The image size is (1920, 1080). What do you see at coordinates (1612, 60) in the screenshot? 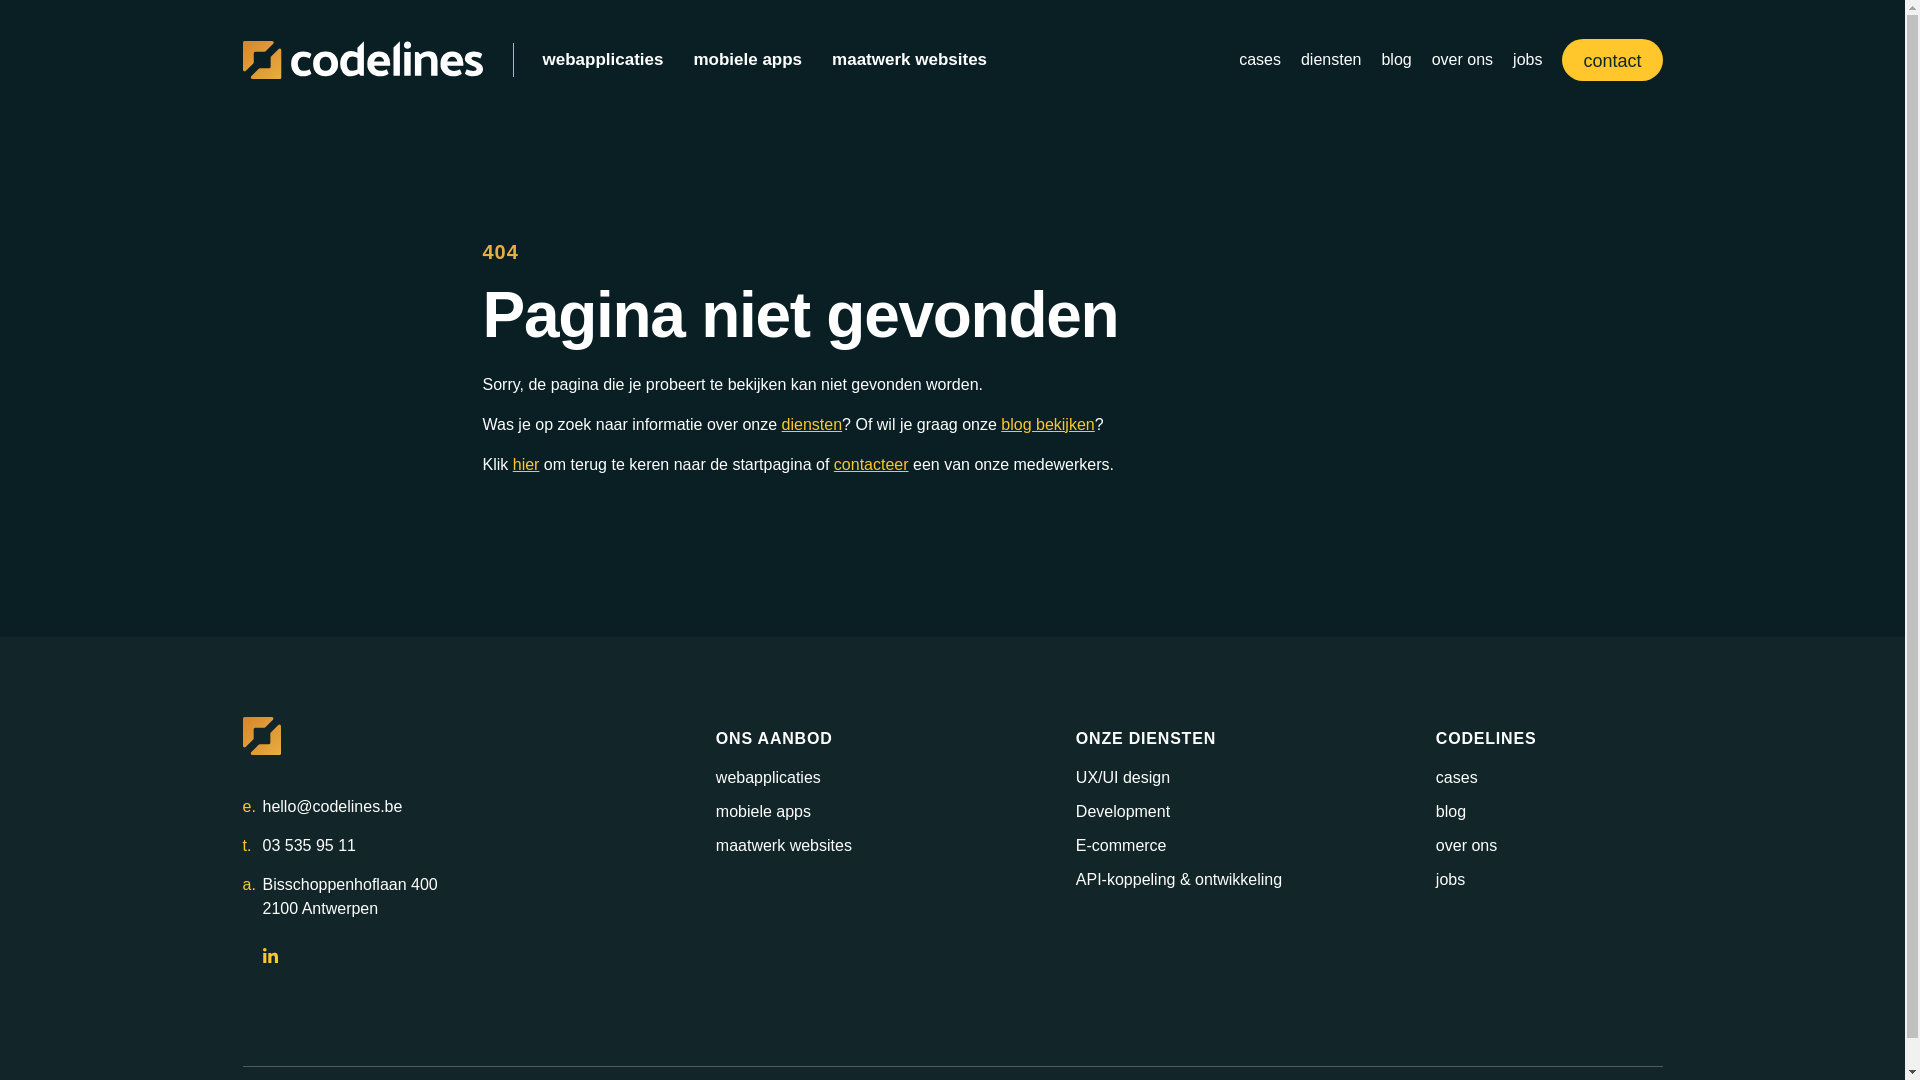
I see `contact` at bounding box center [1612, 60].